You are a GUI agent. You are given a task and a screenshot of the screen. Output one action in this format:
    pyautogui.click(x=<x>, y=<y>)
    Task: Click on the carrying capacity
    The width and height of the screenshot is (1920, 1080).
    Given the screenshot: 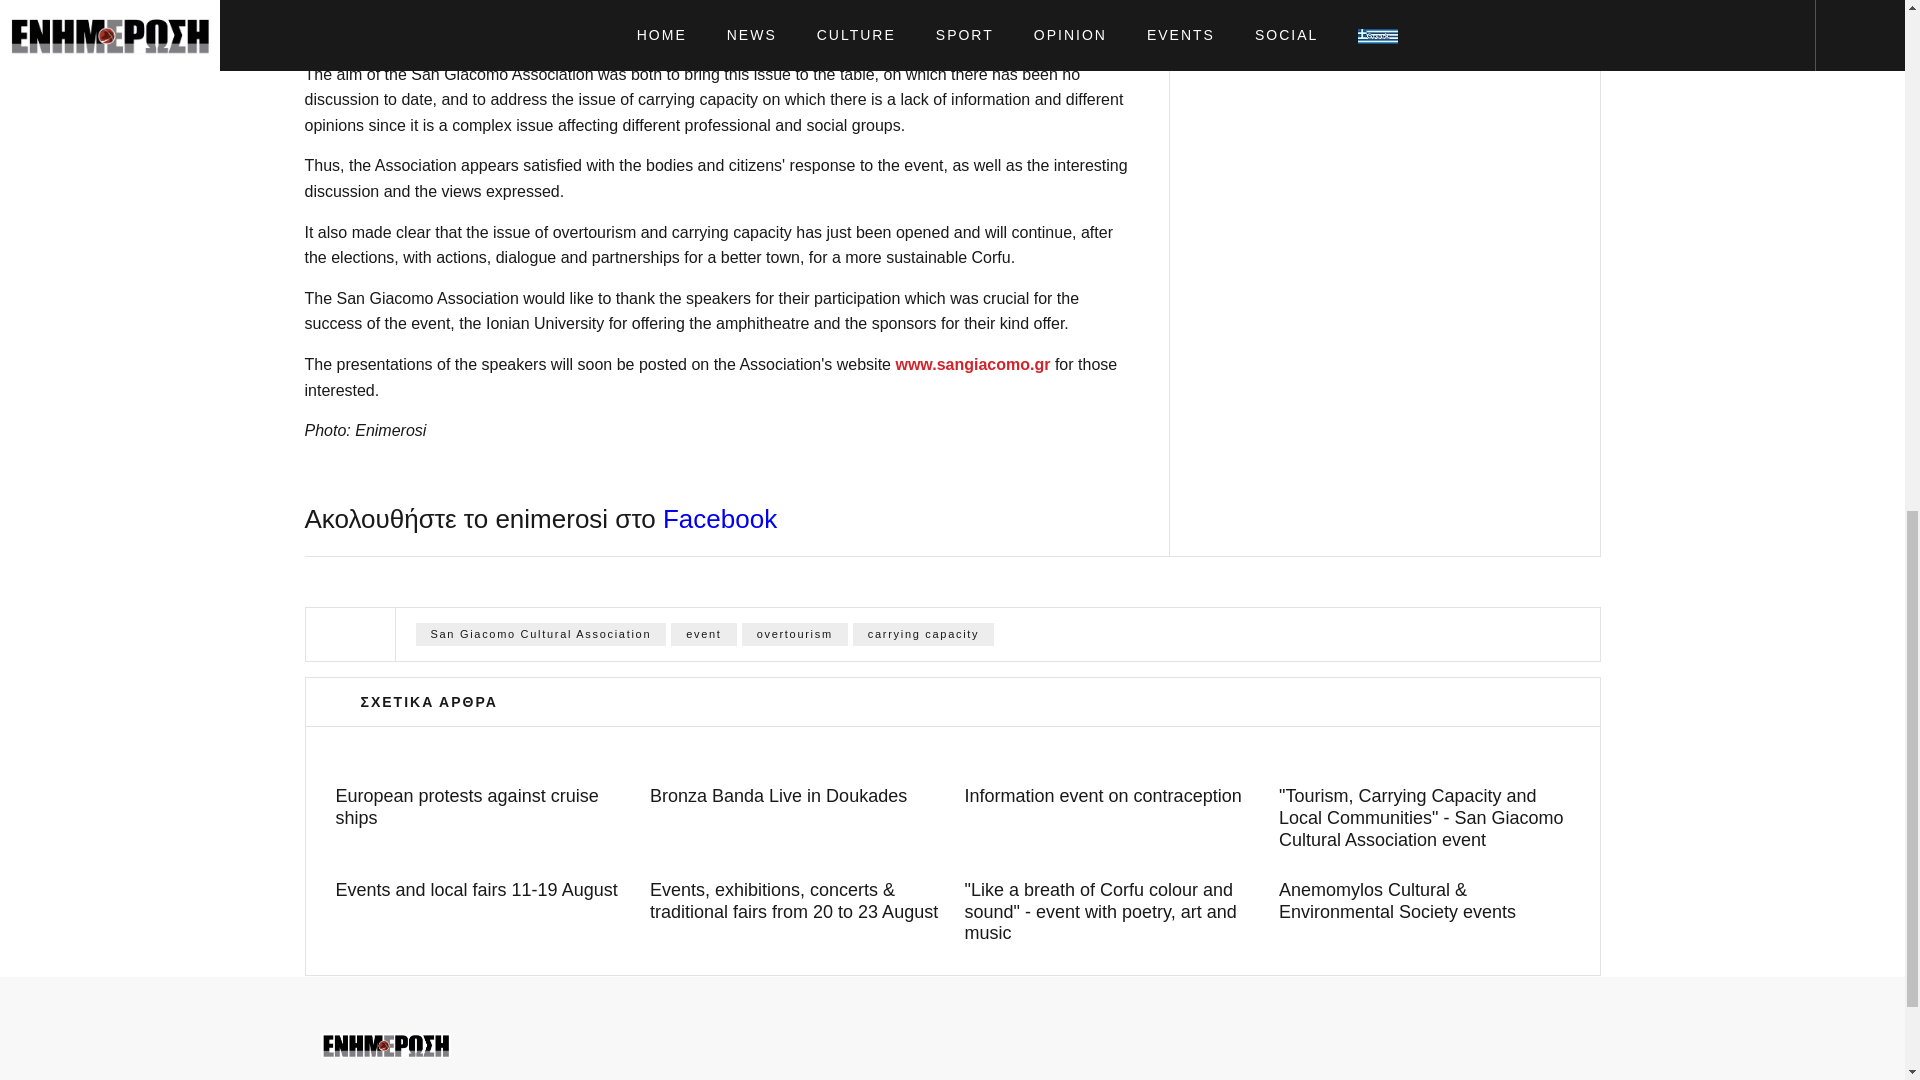 What is the action you would take?
    pyautogui.click(x=923, y=634)
    